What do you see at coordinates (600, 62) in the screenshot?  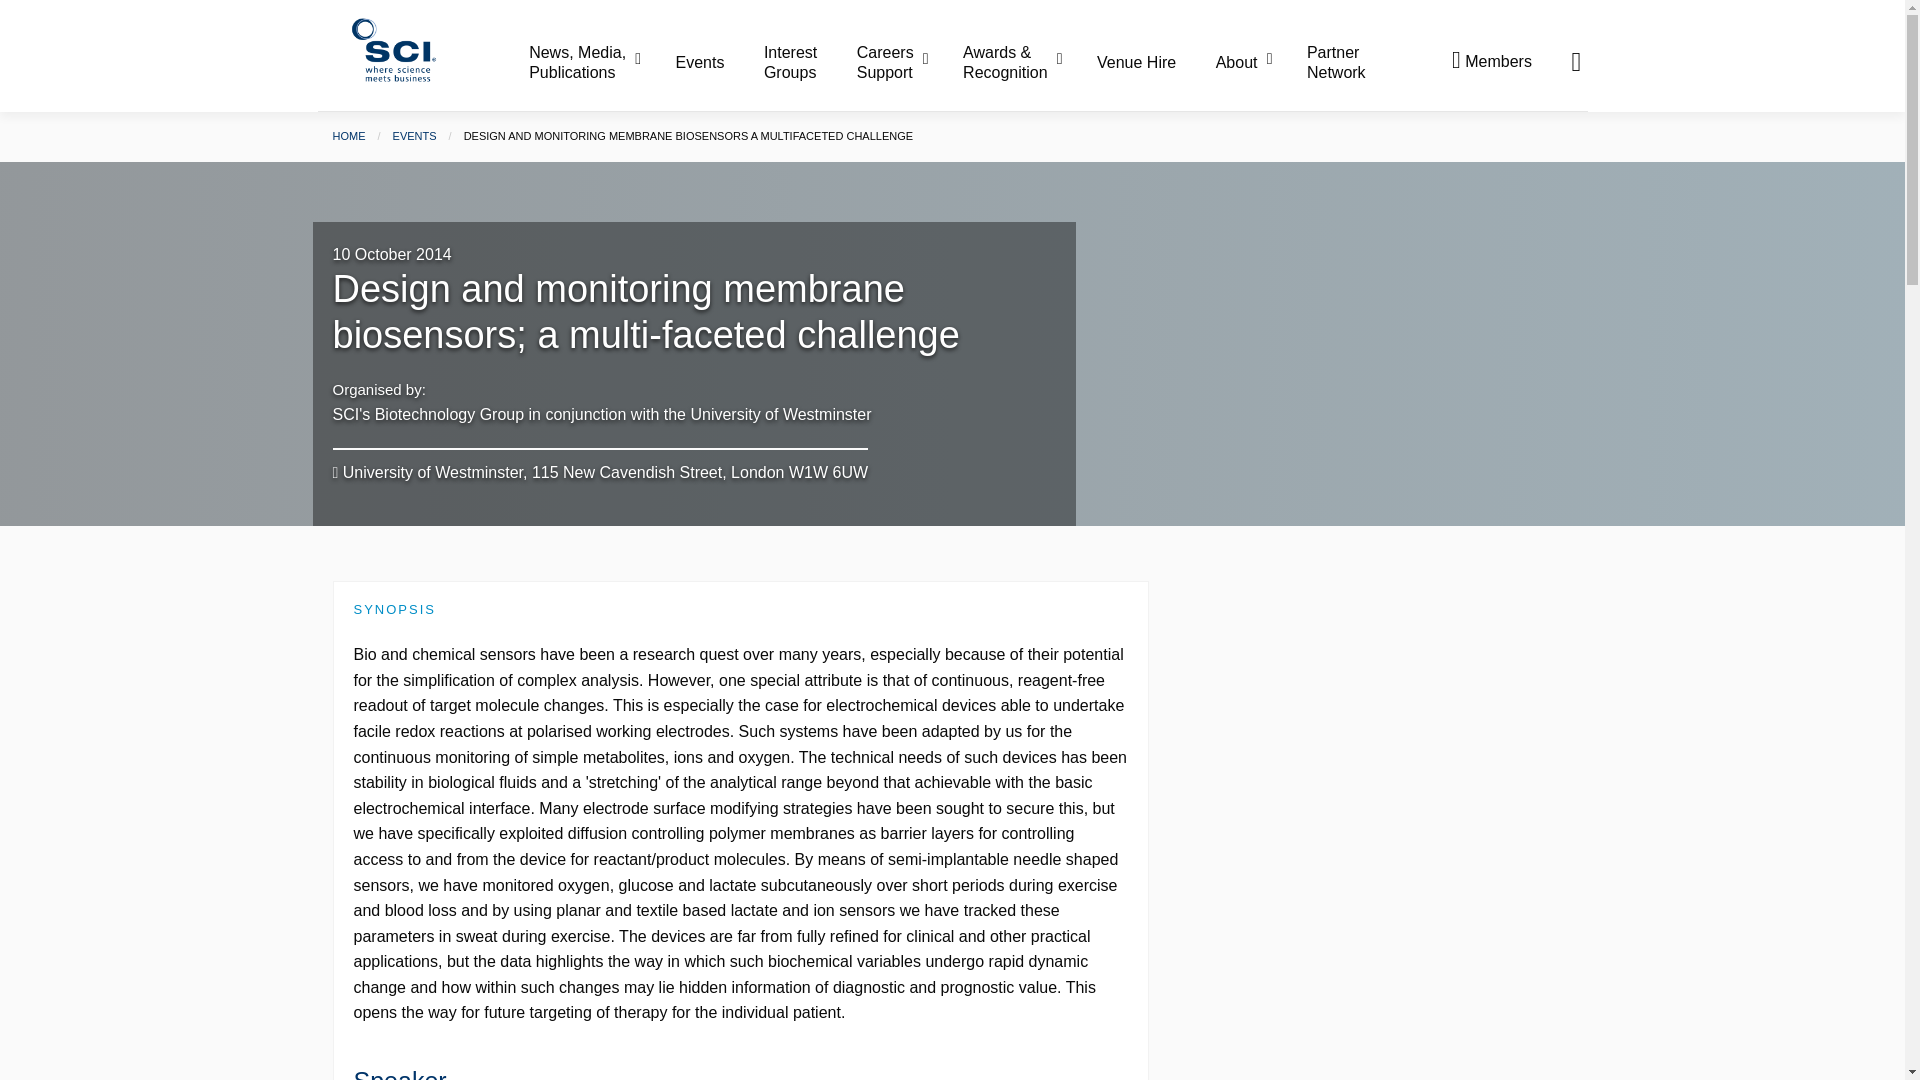 I see `News, Media, Publications` at bounding box center [600, 62].